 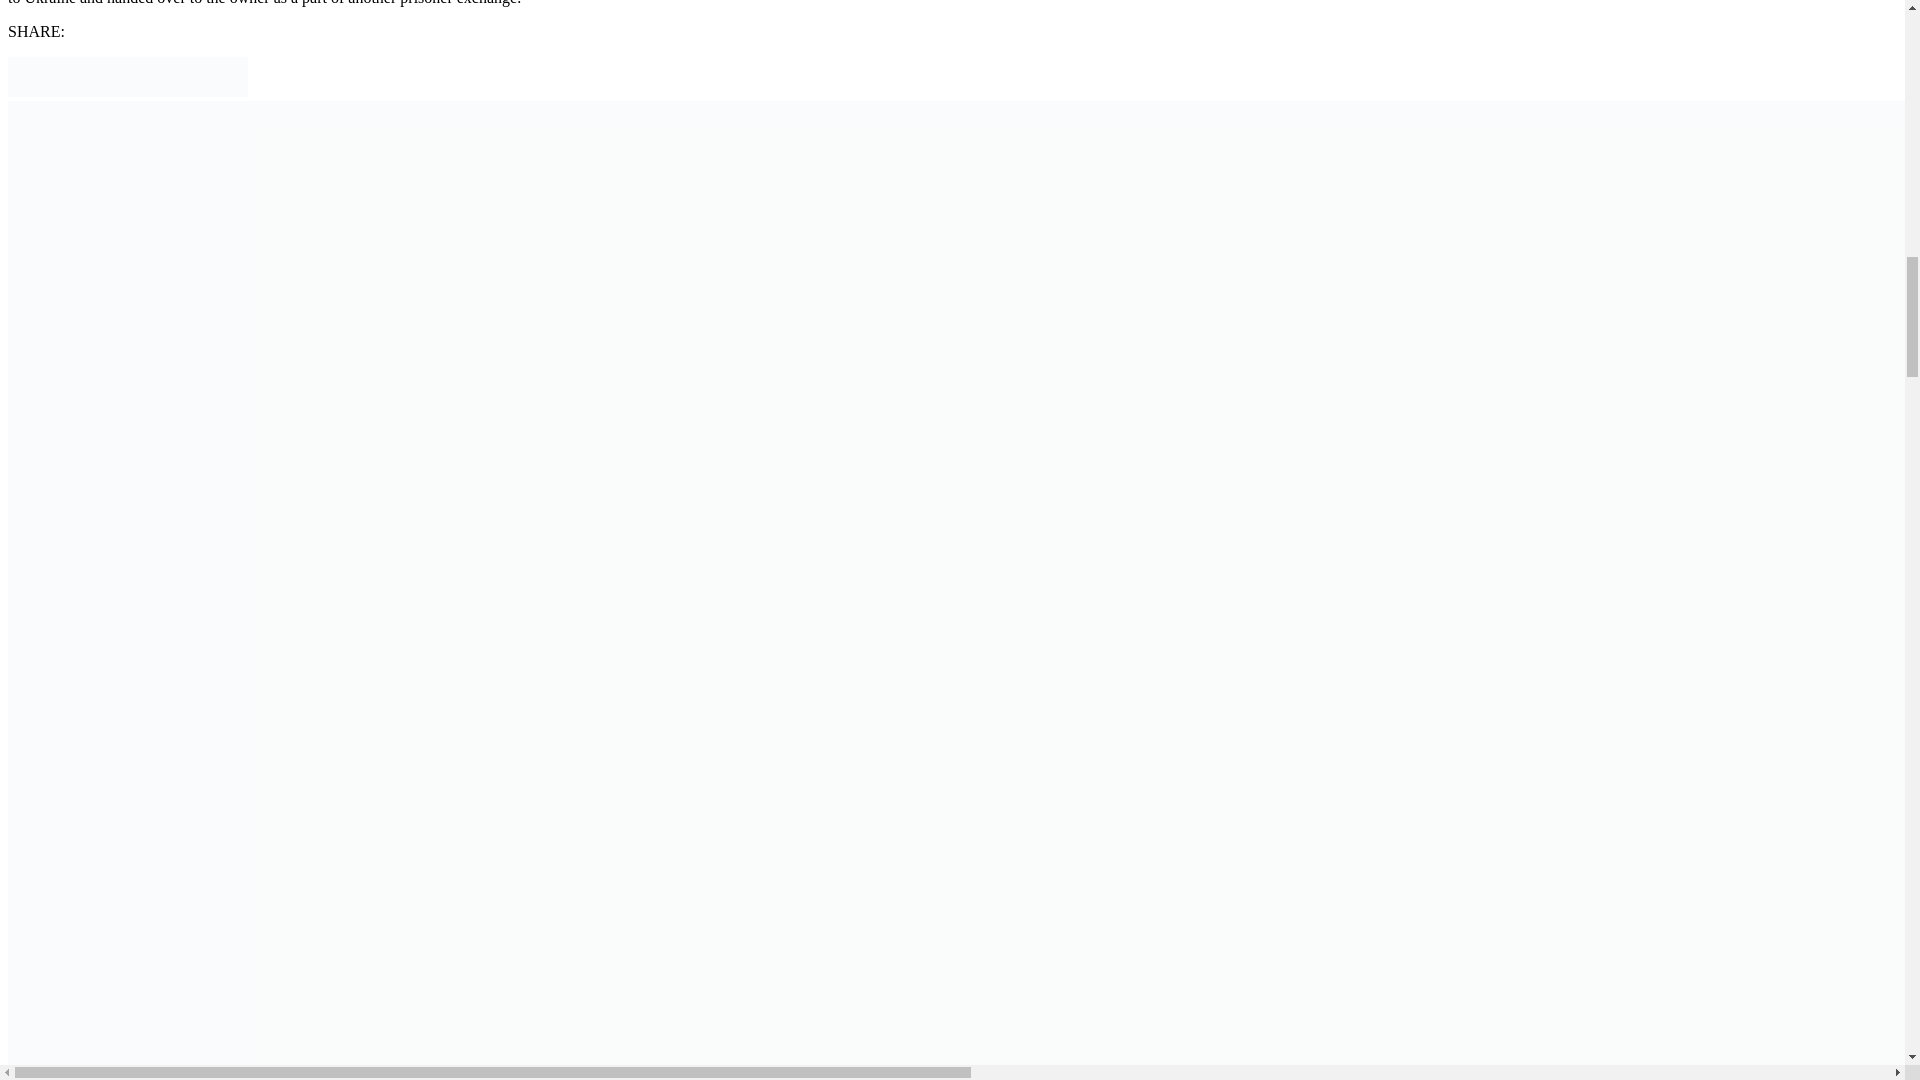 I want to click on Viber, so click(x=188, y=92).